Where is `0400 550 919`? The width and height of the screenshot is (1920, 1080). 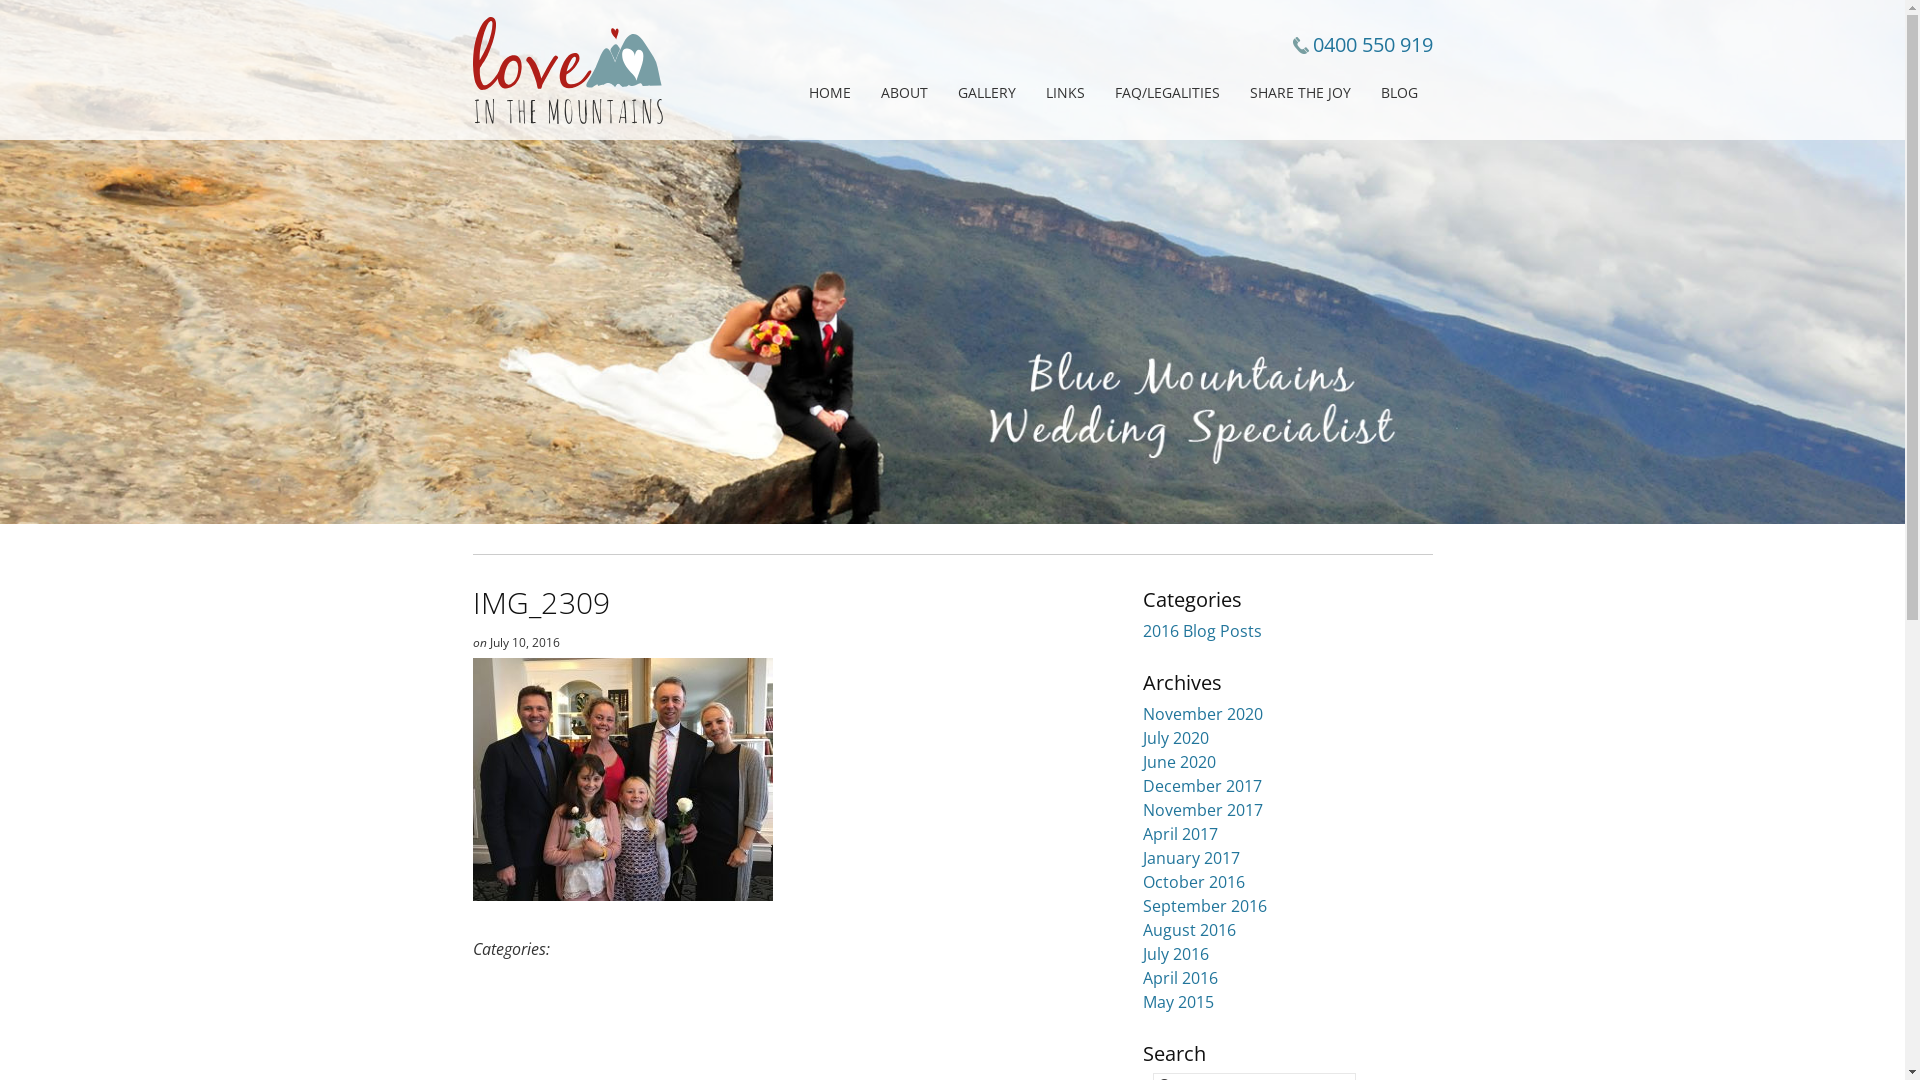
0400 550 919 is located at coordinates (1372, 44).